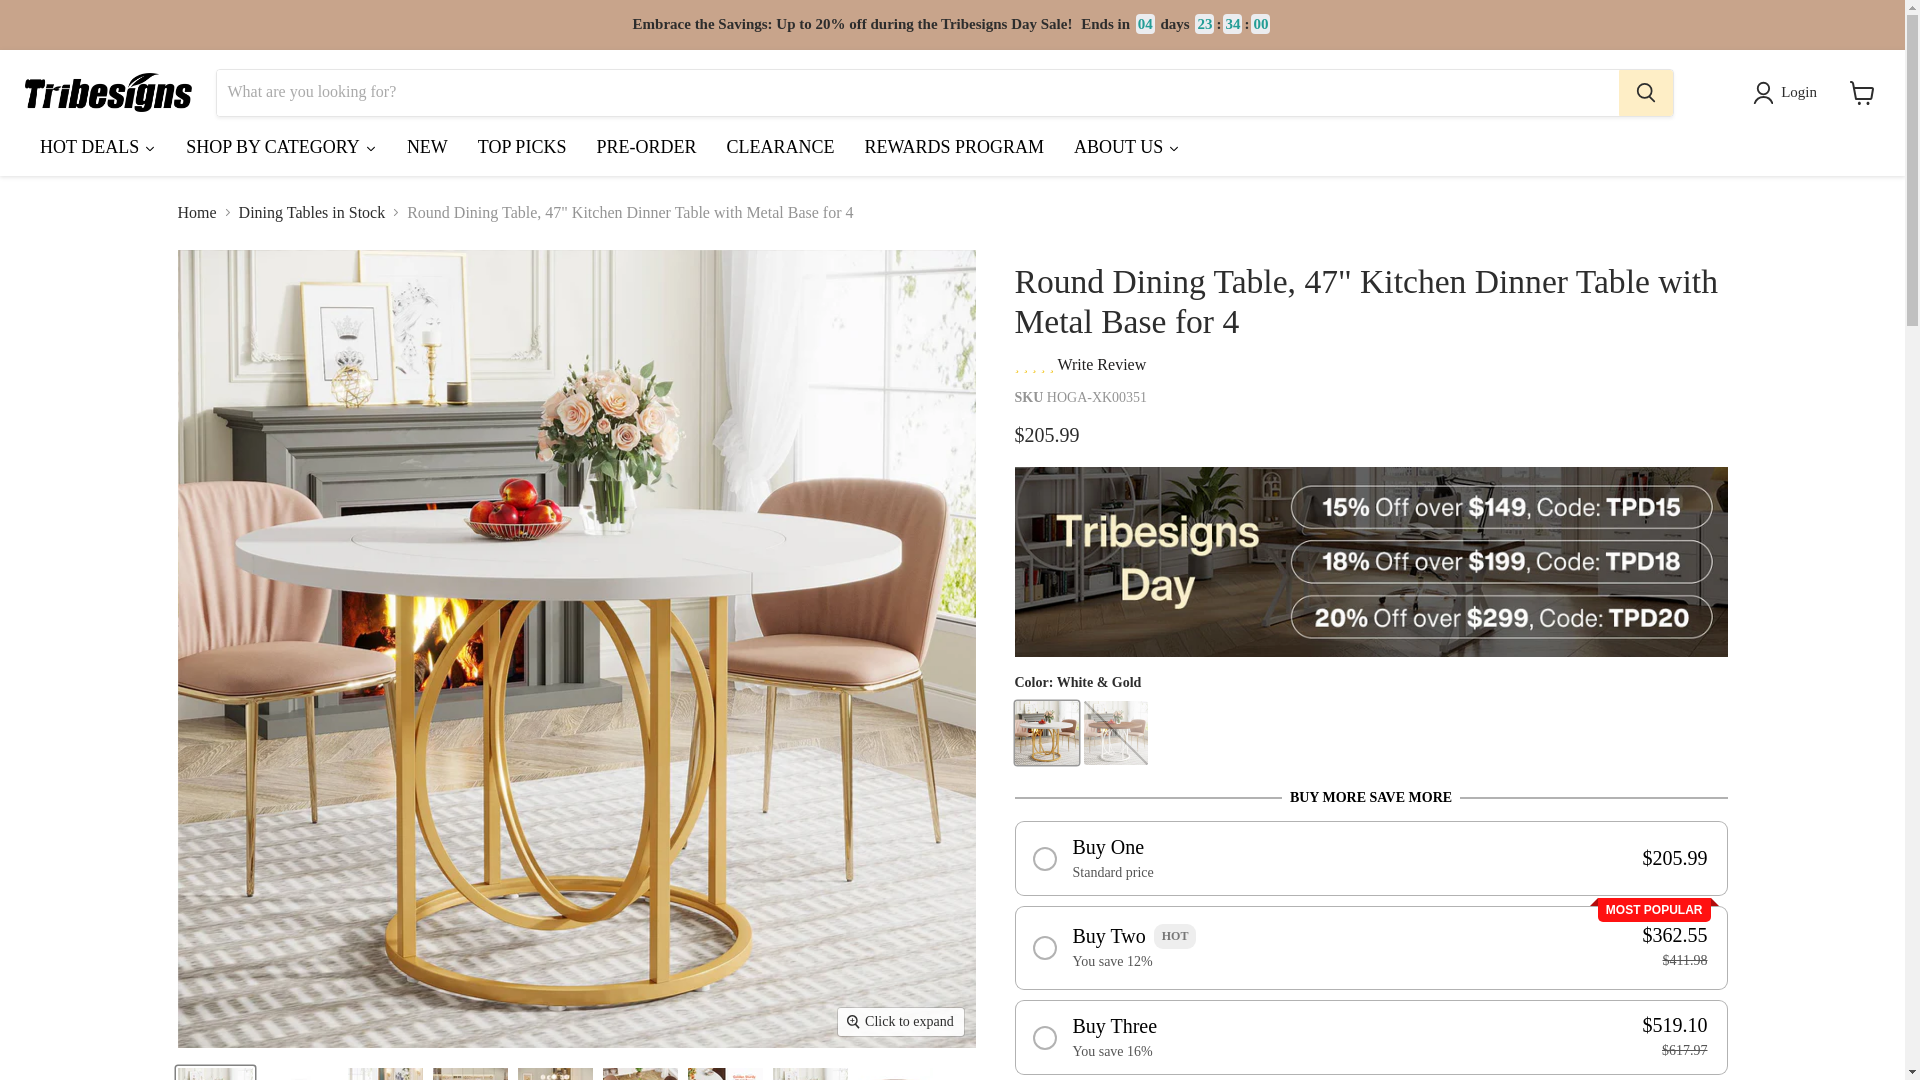 This screenshot has height=1080, width=1920. Describe the element at coordinates (646, 151) in the screenshot. I see `PRE-ORDER` at that location.